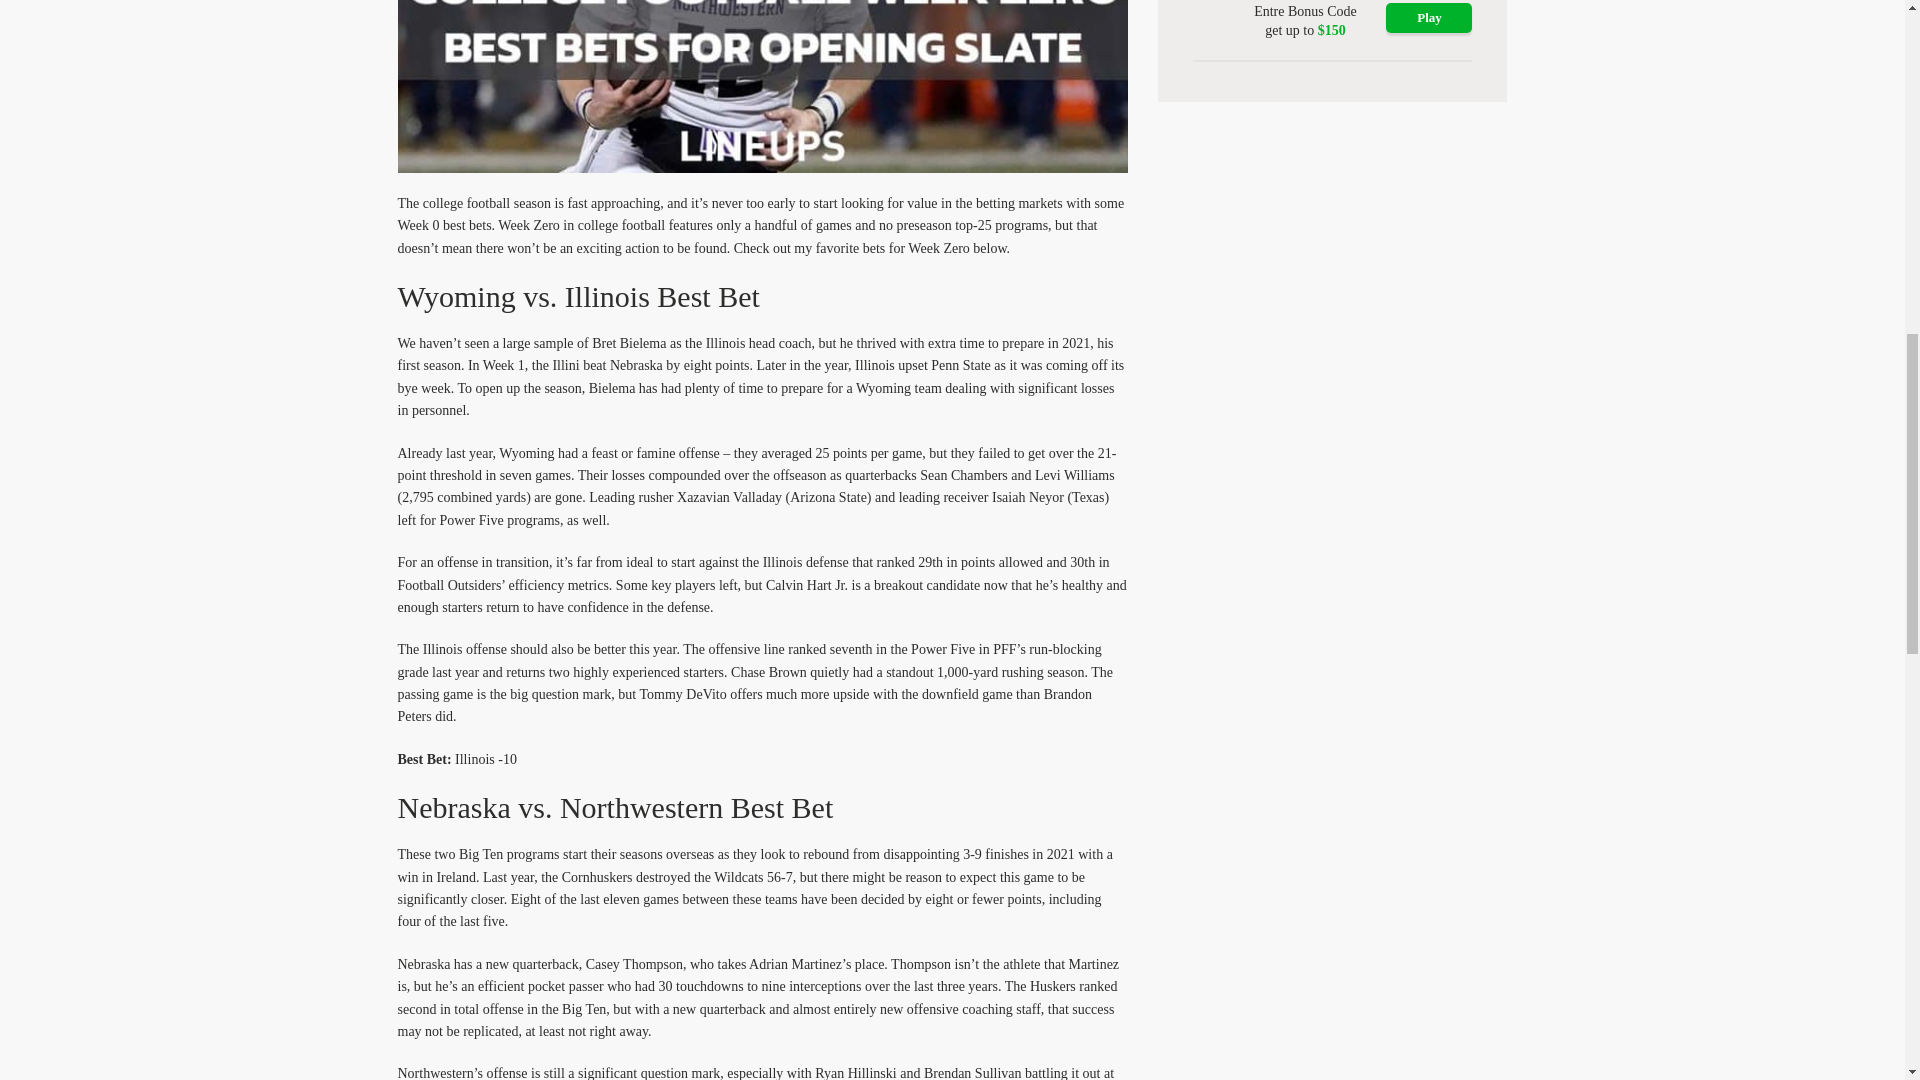 The width and height of the screenshot is (1920, 1080). Describe the element at coordinates (1429, 18) in the screenshot. I see `Play` at that location.